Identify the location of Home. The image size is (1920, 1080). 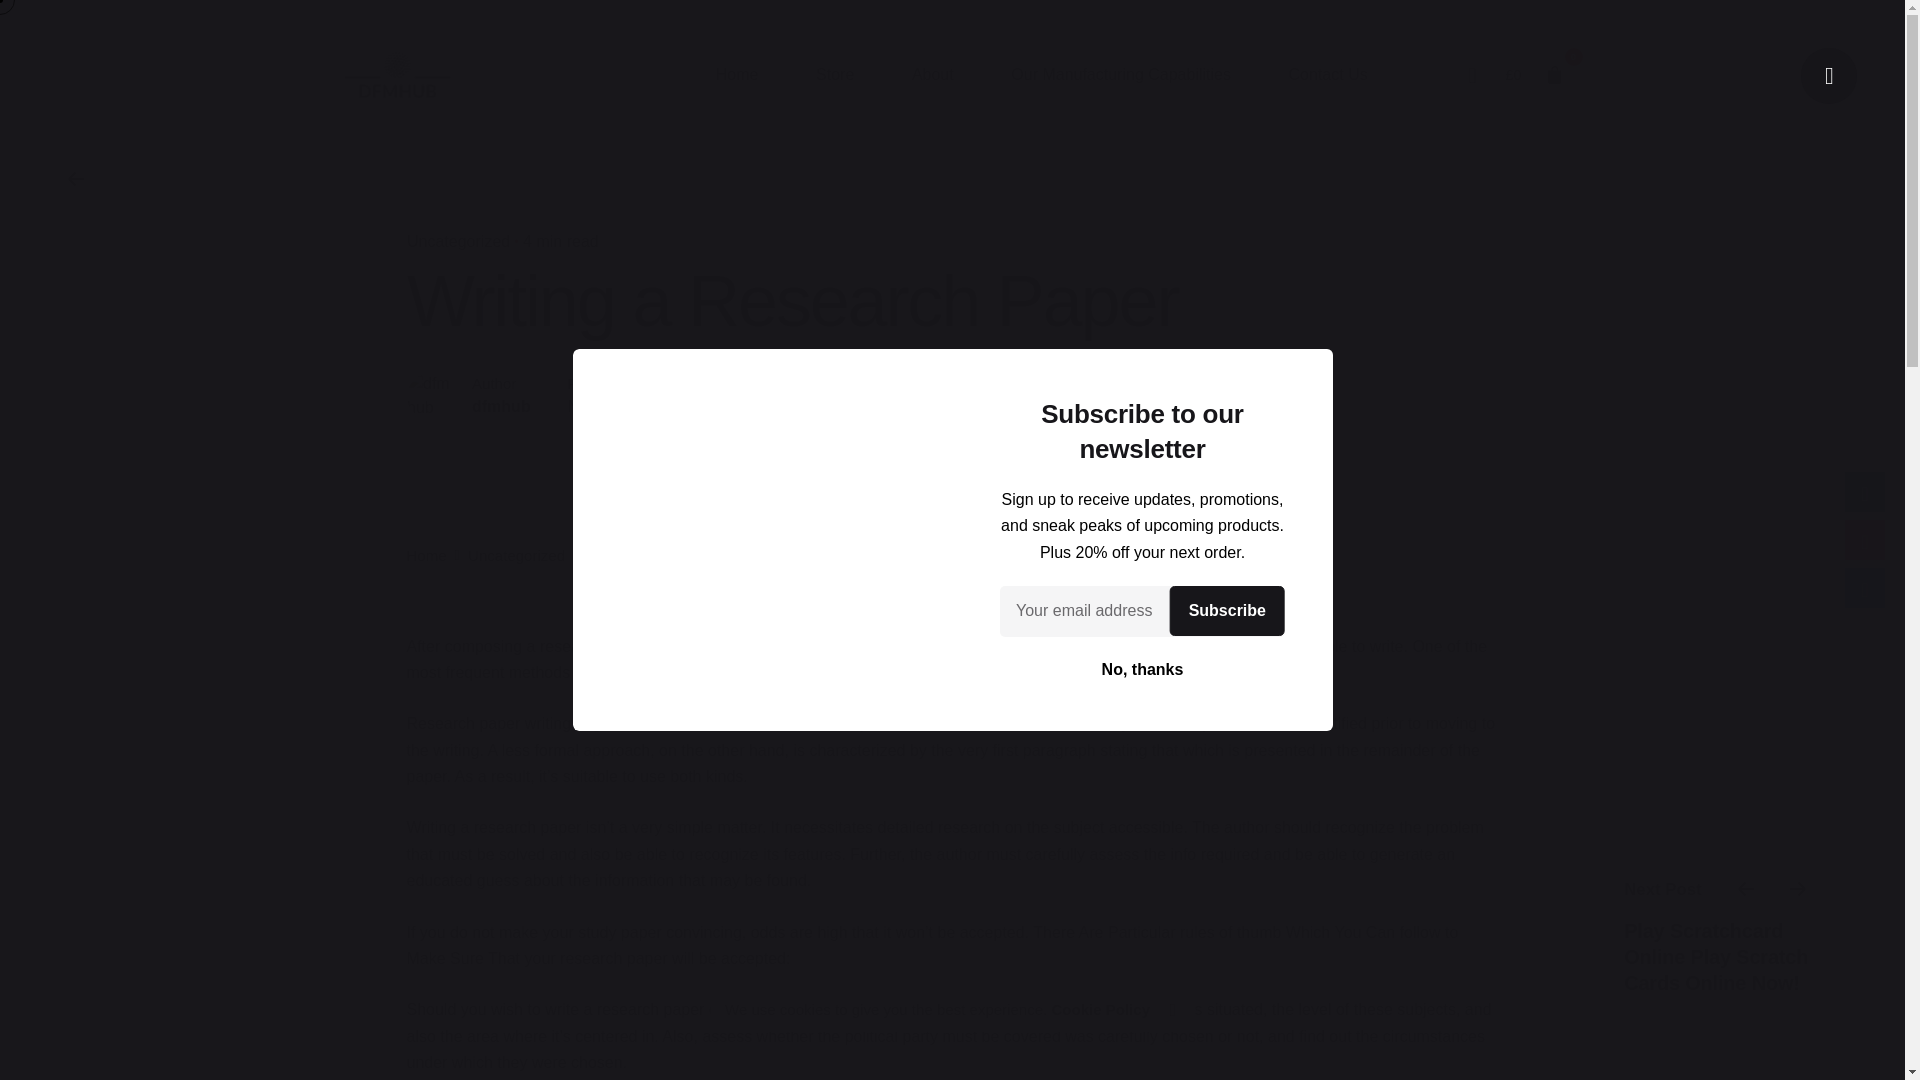
(425, 554).